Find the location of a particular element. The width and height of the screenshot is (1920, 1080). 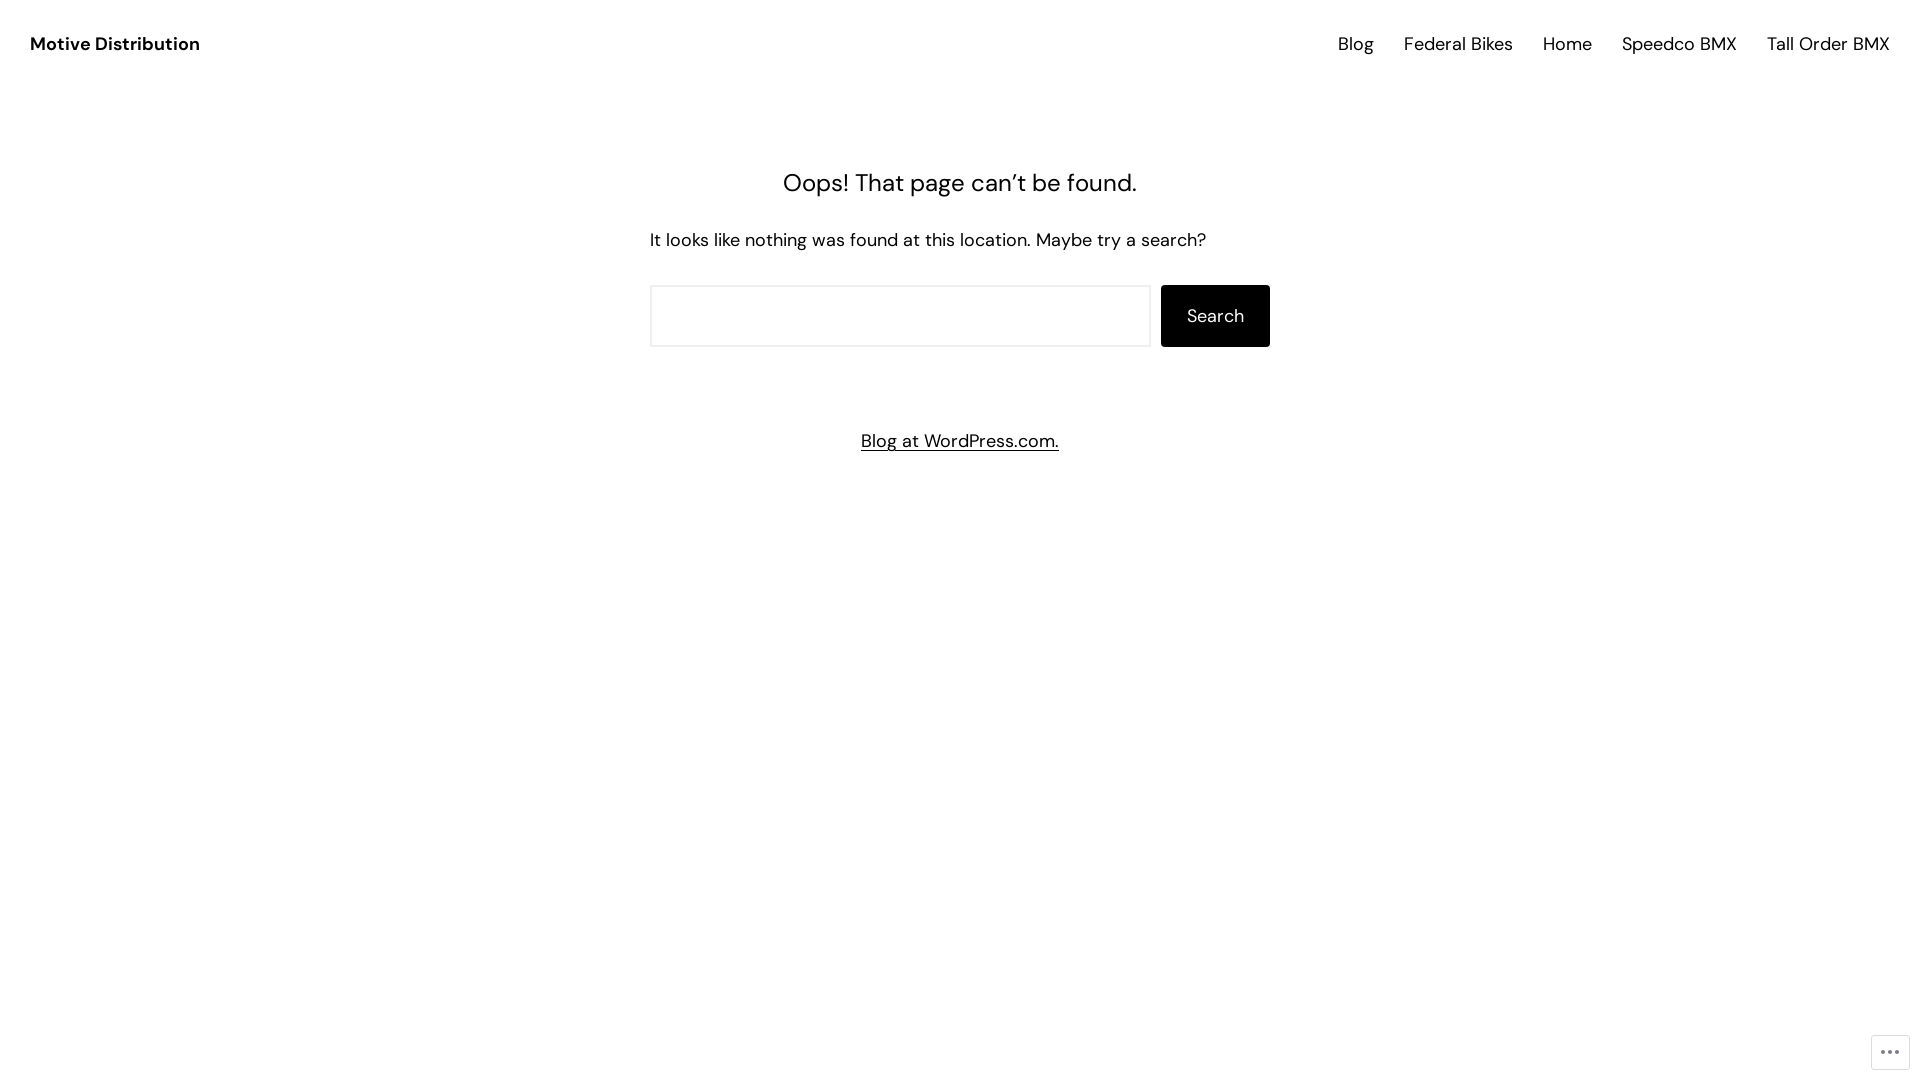

Search is located at coordinates (1216, 316).